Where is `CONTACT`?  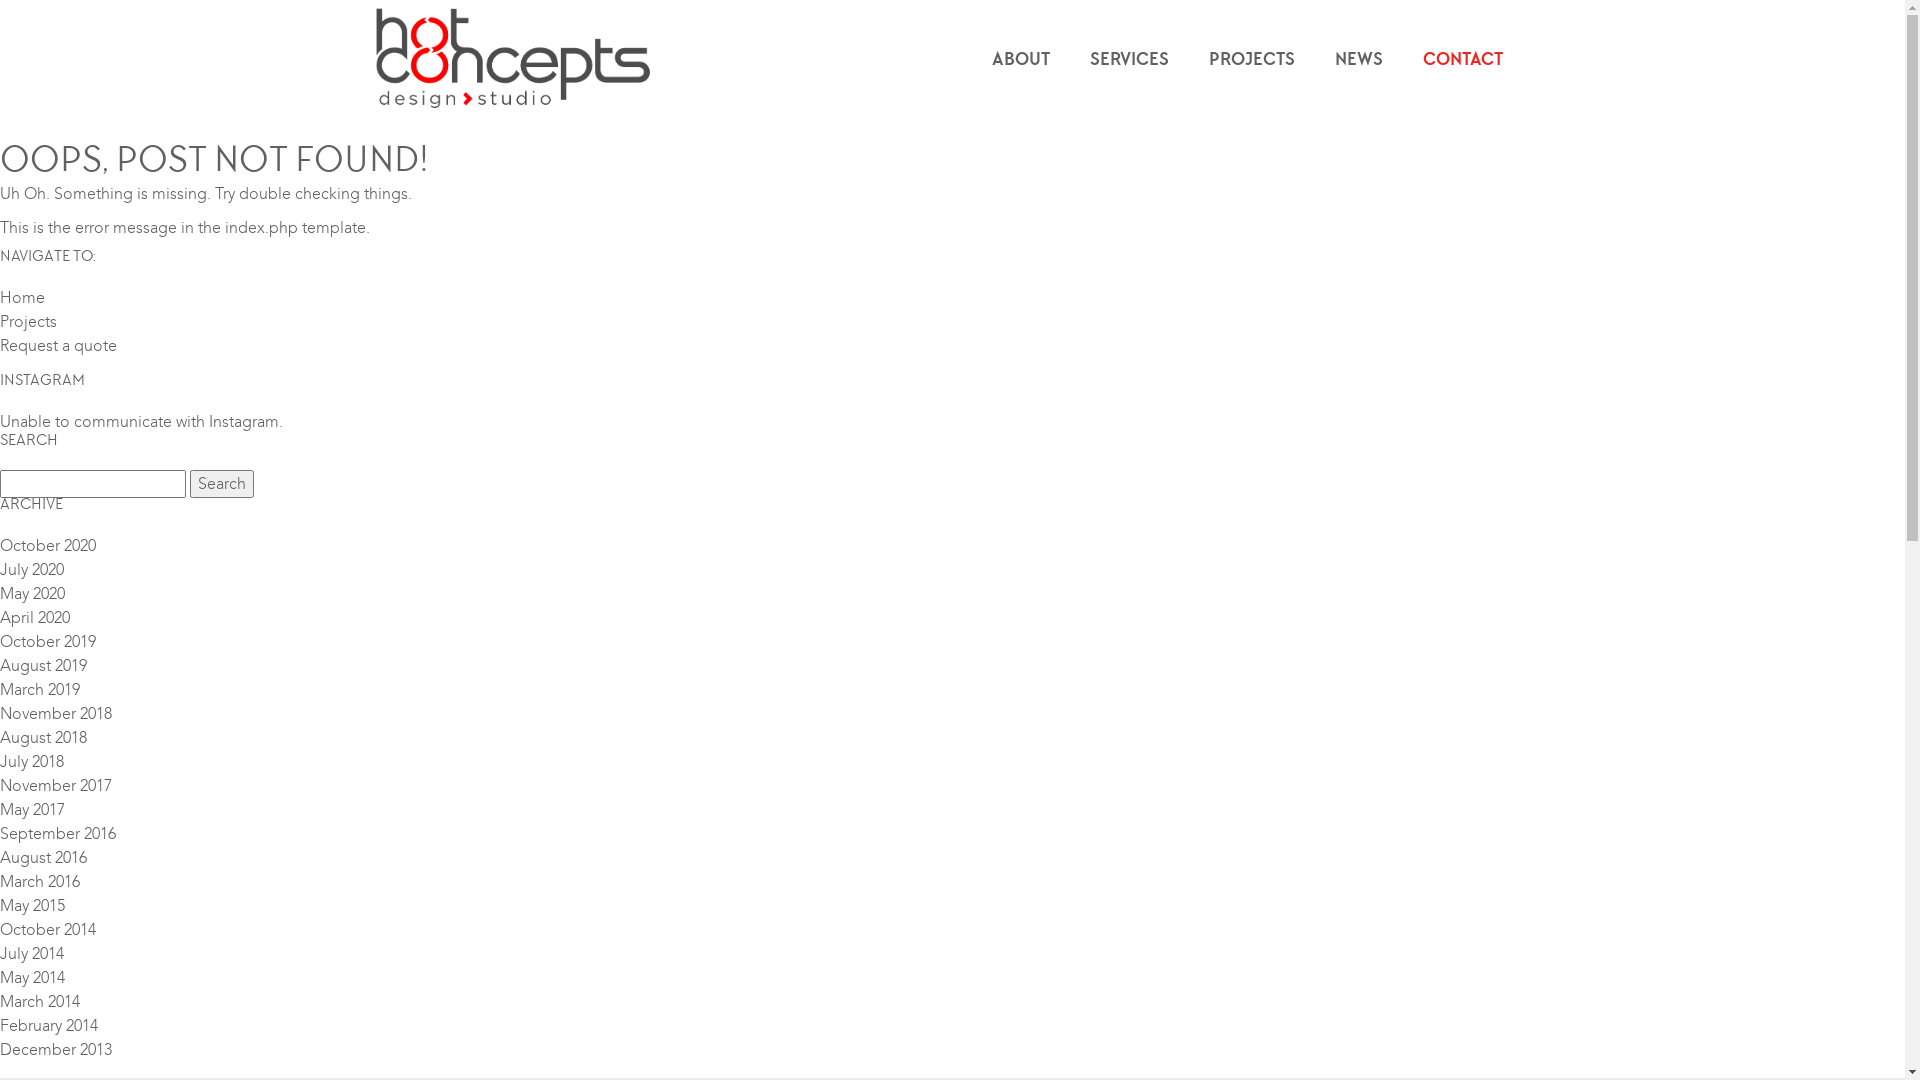
CONTACT is located at coordinates (1462, 60).